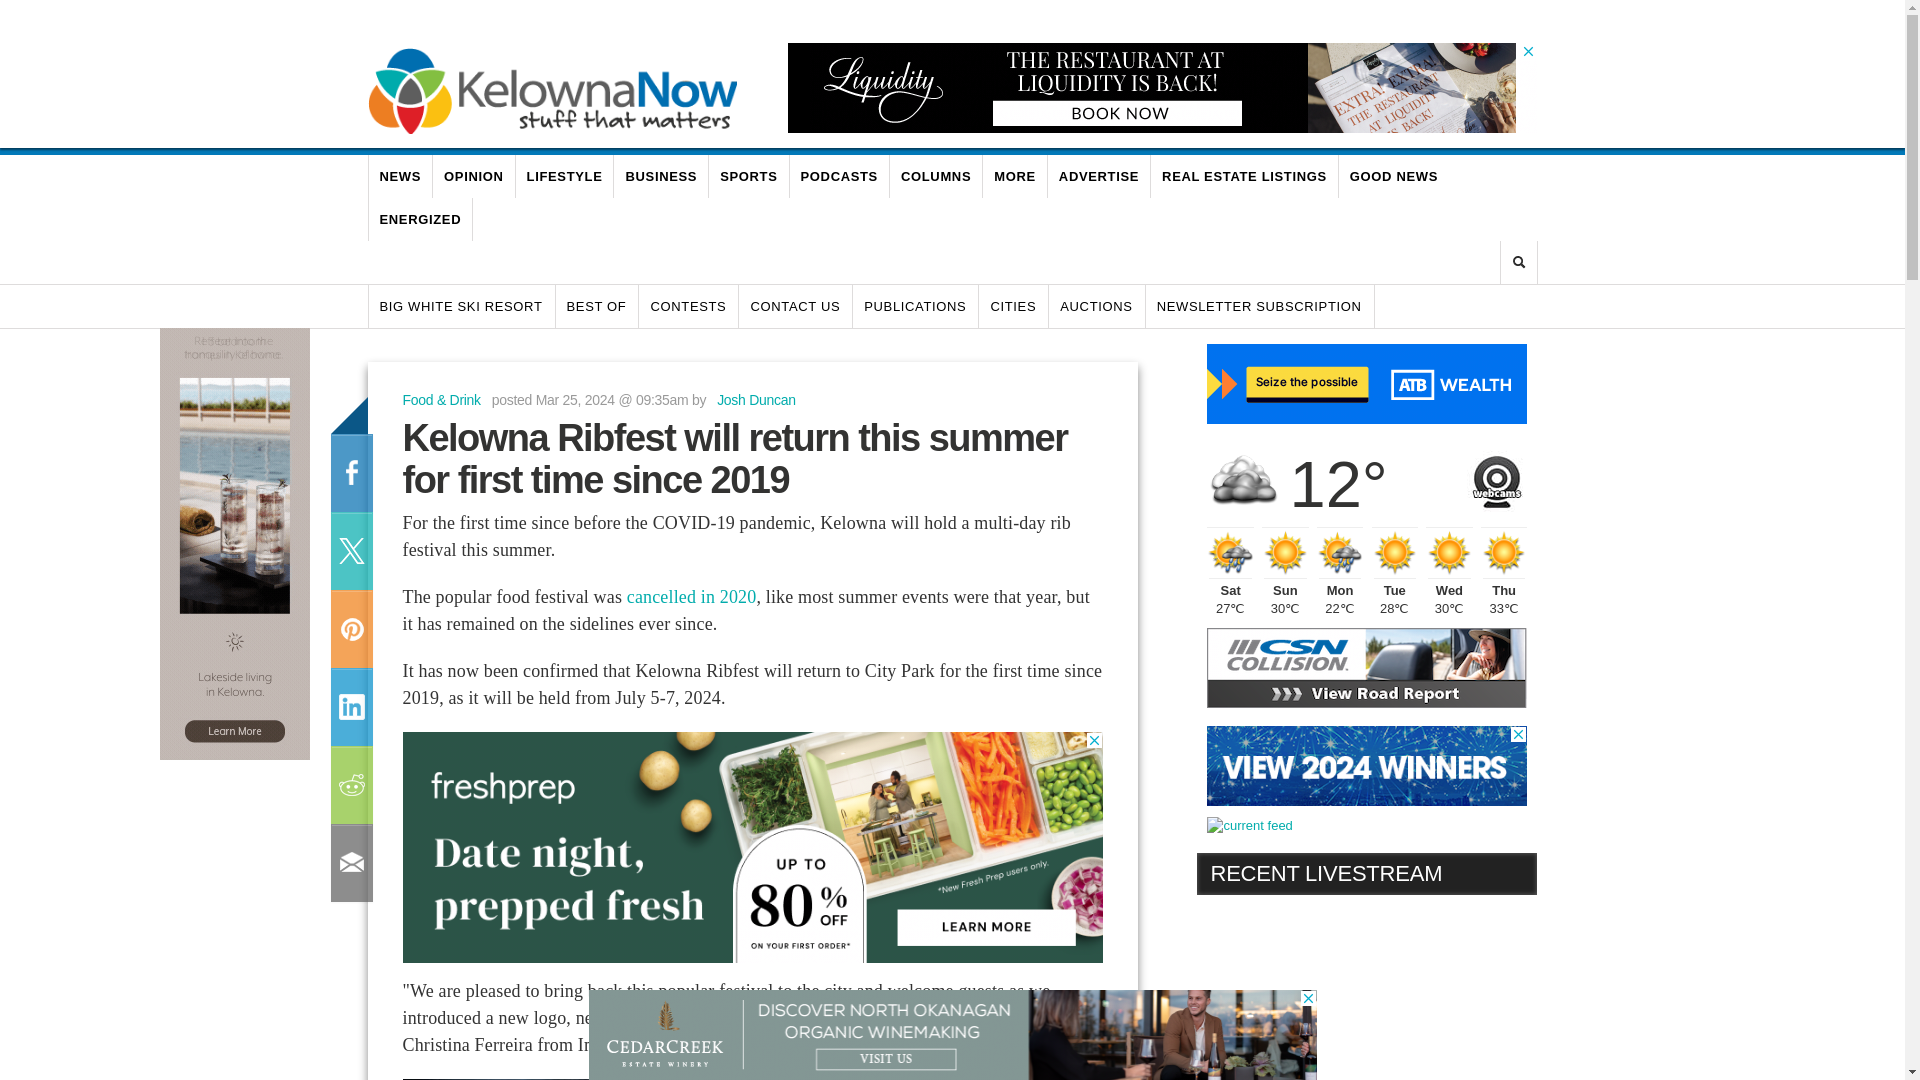 This screenshot has width=1920, height=1080. I want to click on 3rd party ad content, so click(1152, 88).